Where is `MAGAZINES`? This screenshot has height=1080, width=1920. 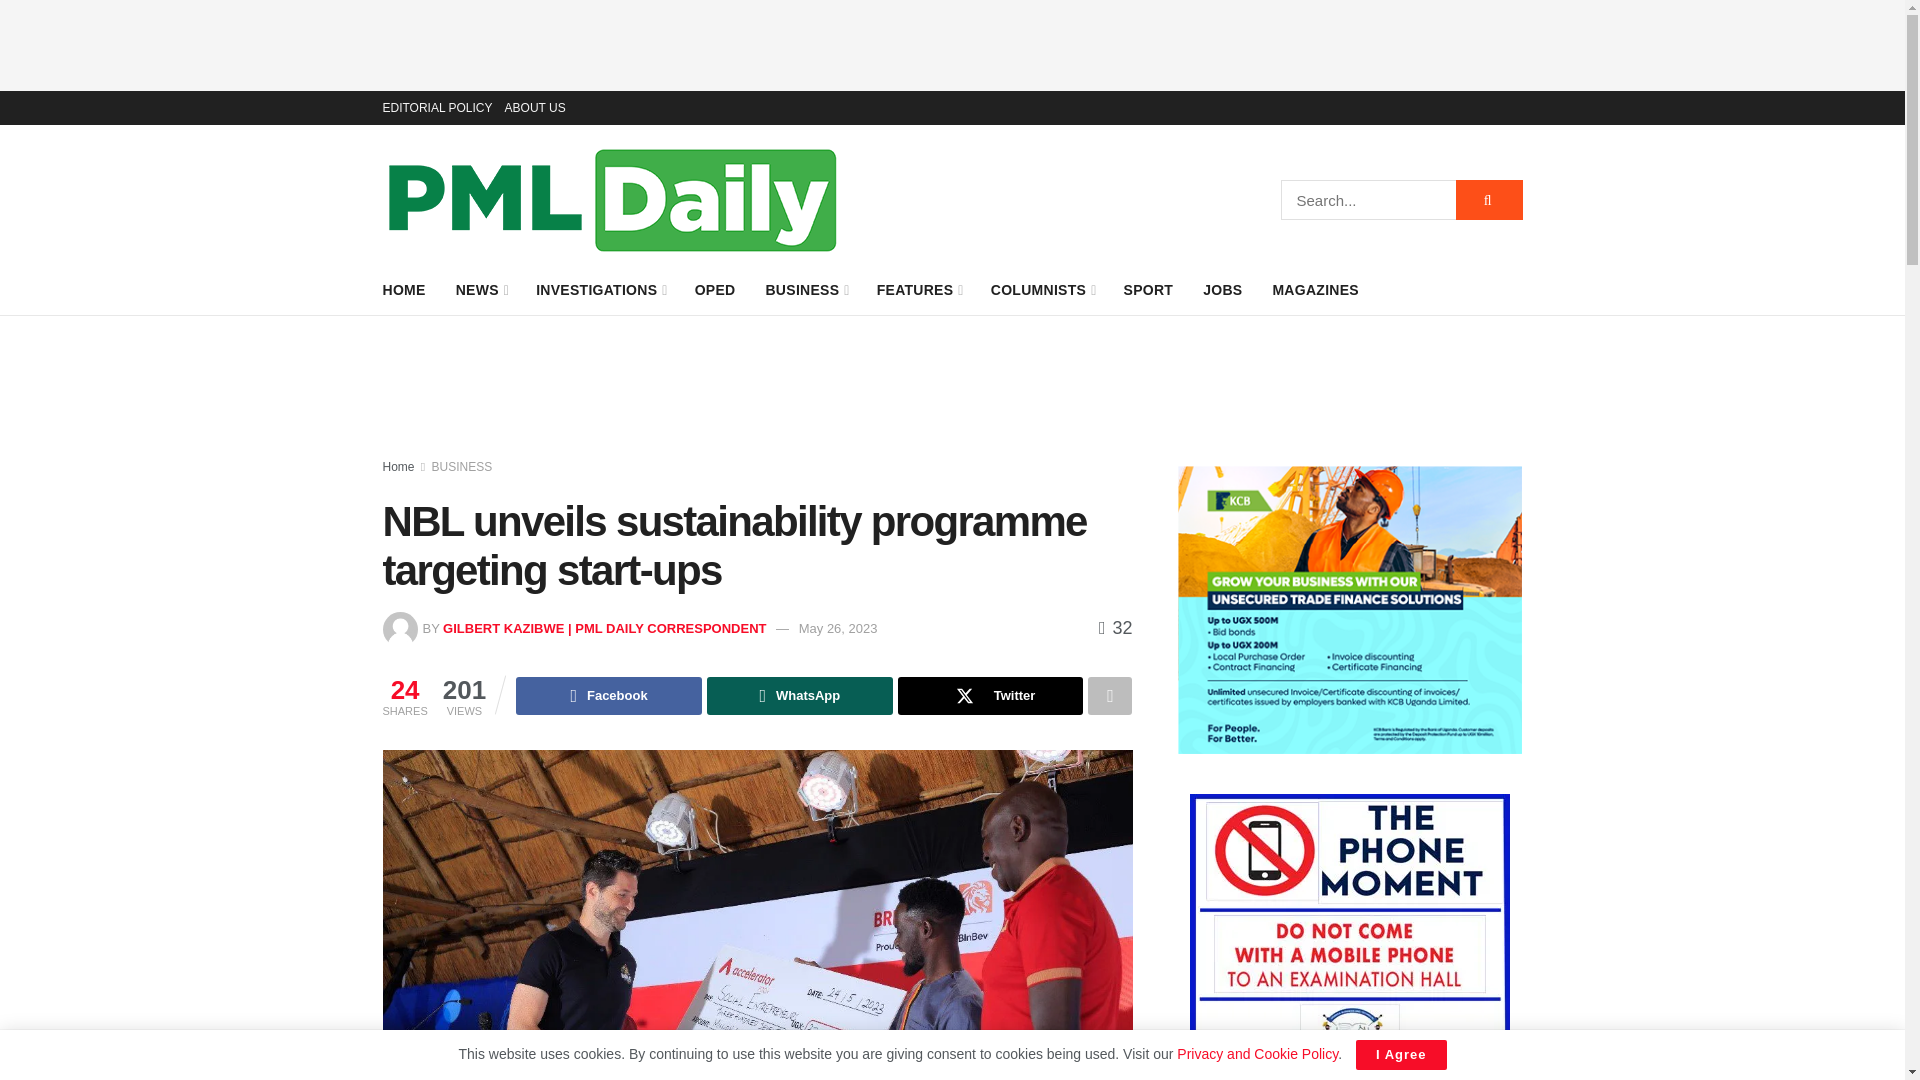
MAGAZINES is located at coordinates (1315, 290).